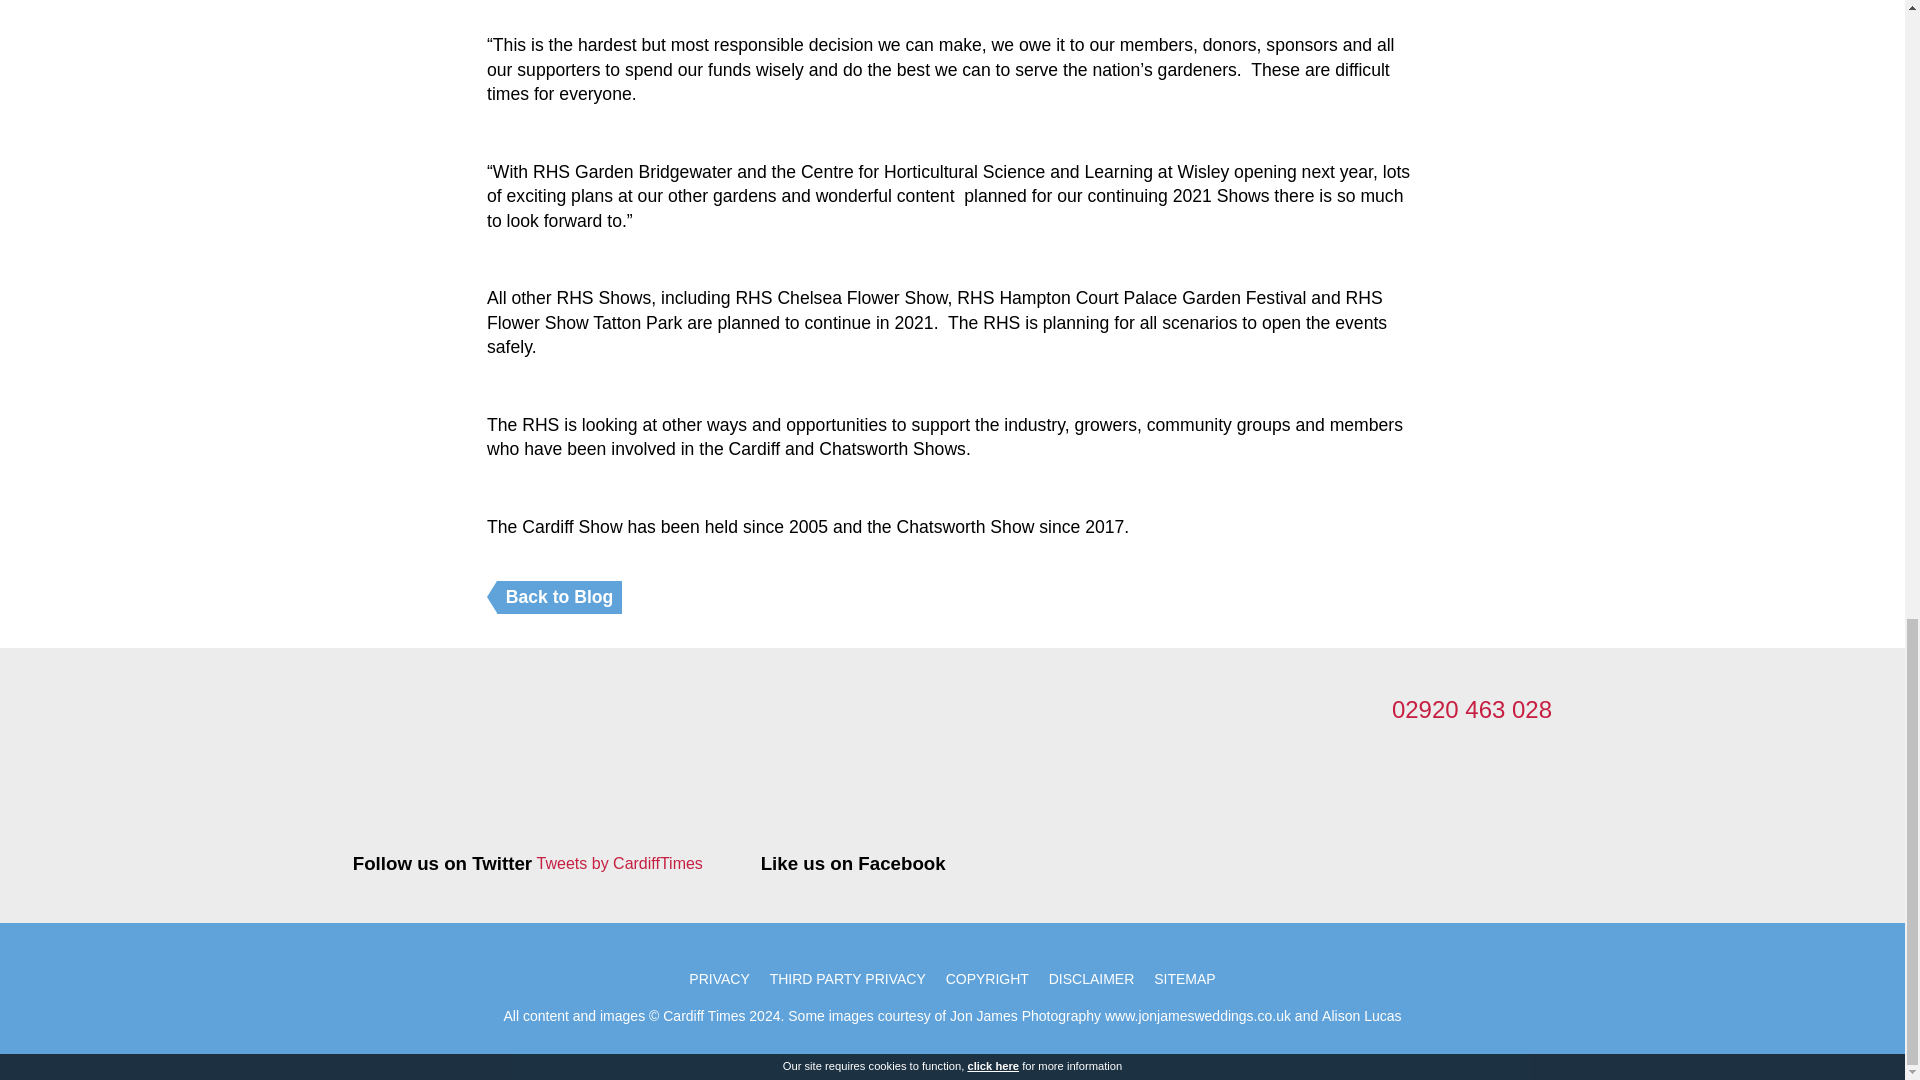 This screenshot has width=1920, height=1080. I want to click on DISCLAIMER, so click(1091, 978).